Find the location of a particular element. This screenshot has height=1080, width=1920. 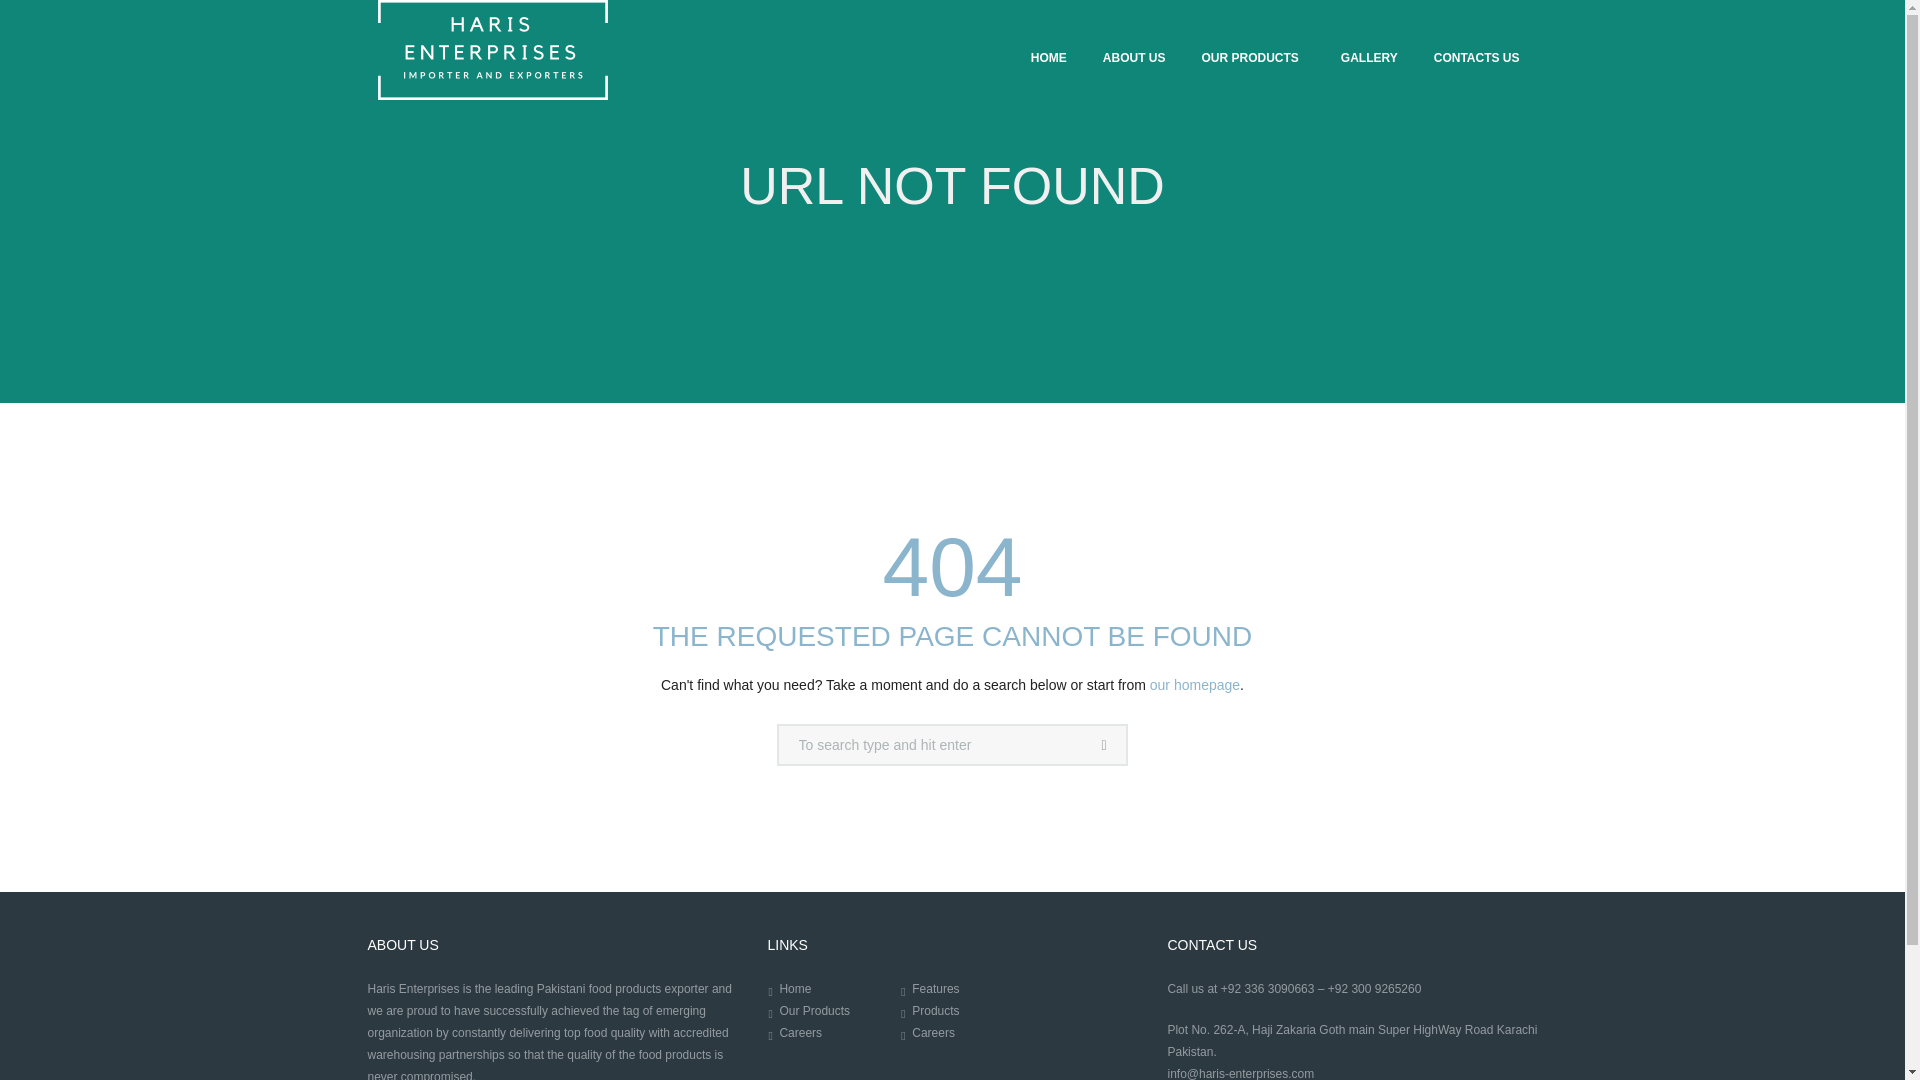

CONTACTS US is located at coordinates (1476, 60).